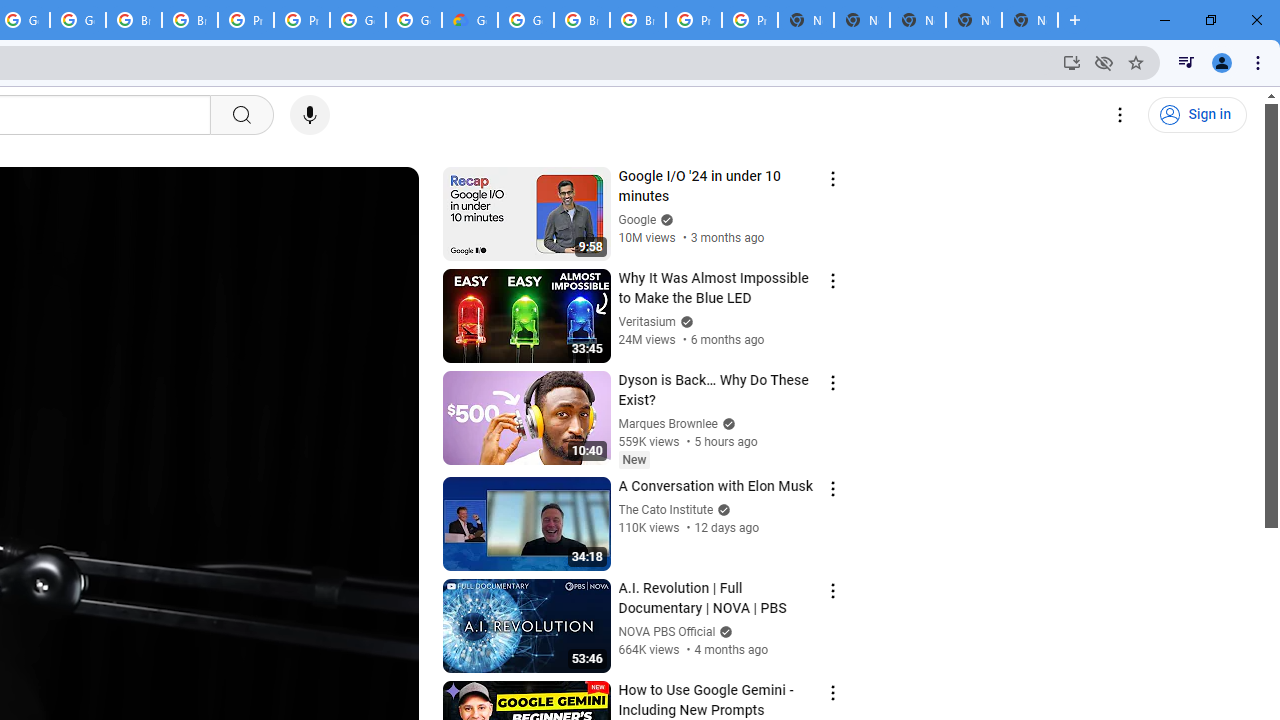 The width and height of the screenshot is (1280, 720). What do you see at coordinates (469, 20) in the screenshot?
I see `Google Cloud Estimate Summary` at bounding box center [469, 20].